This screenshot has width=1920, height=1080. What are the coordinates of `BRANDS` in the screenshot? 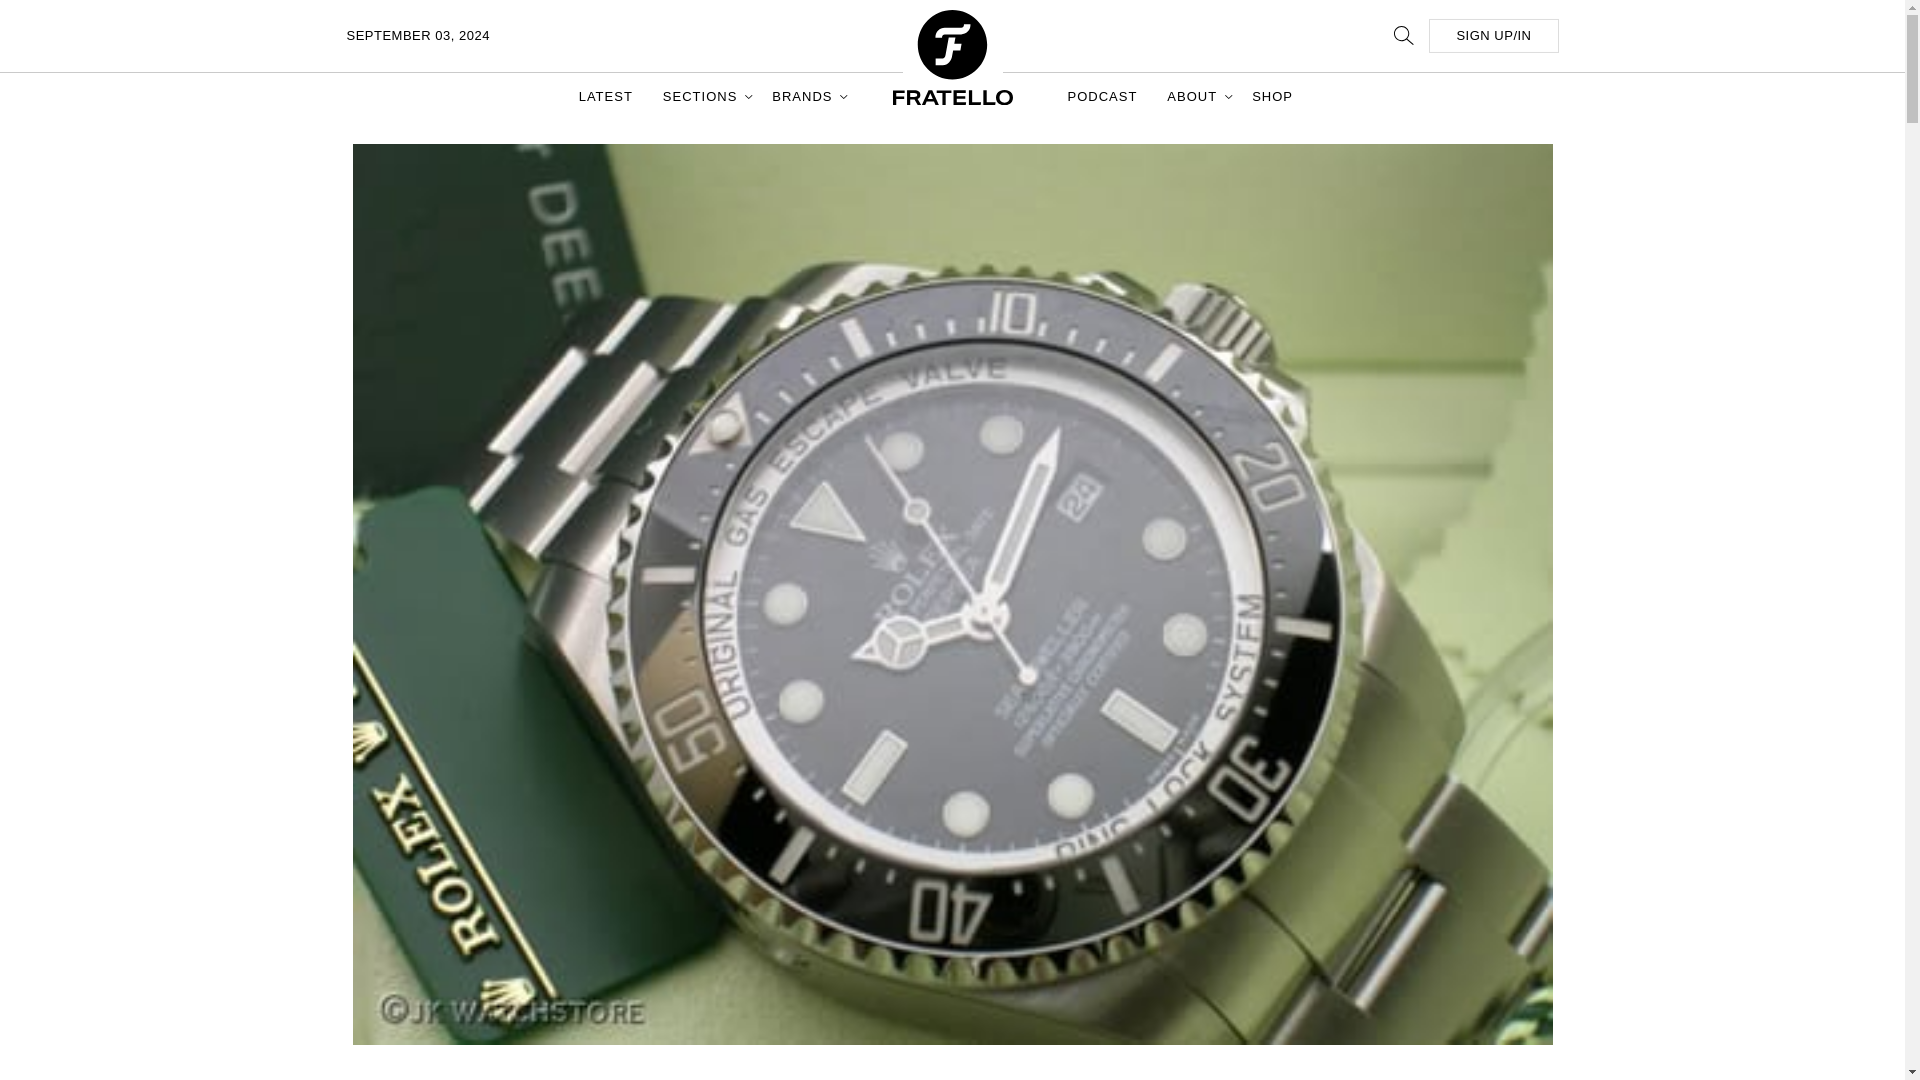 It's located at (804, 96).